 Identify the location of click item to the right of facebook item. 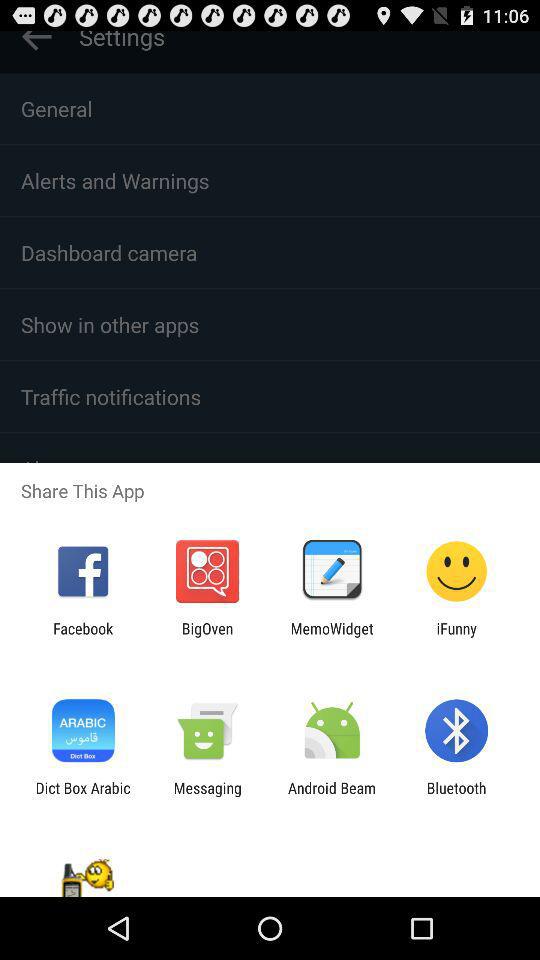
(207, 637).